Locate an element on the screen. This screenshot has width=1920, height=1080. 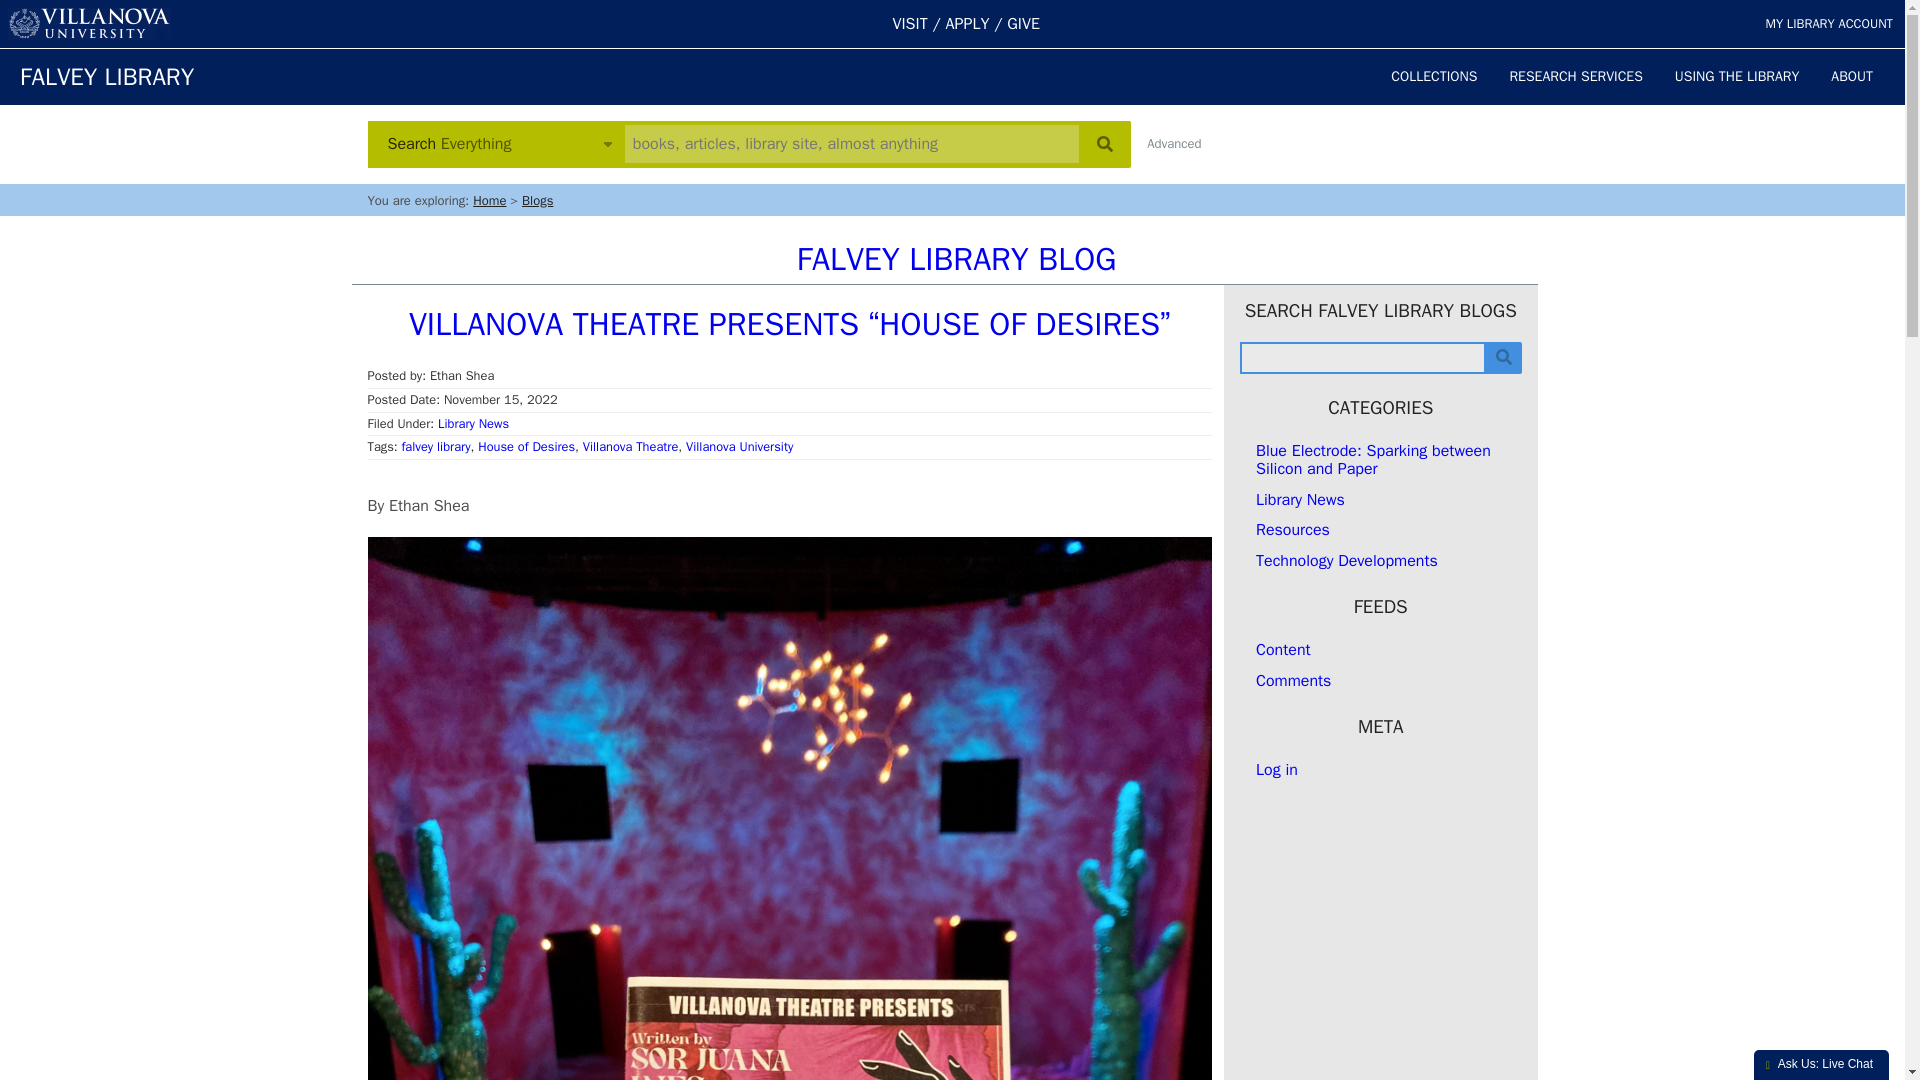
Home is located at coordinates (489, 200).